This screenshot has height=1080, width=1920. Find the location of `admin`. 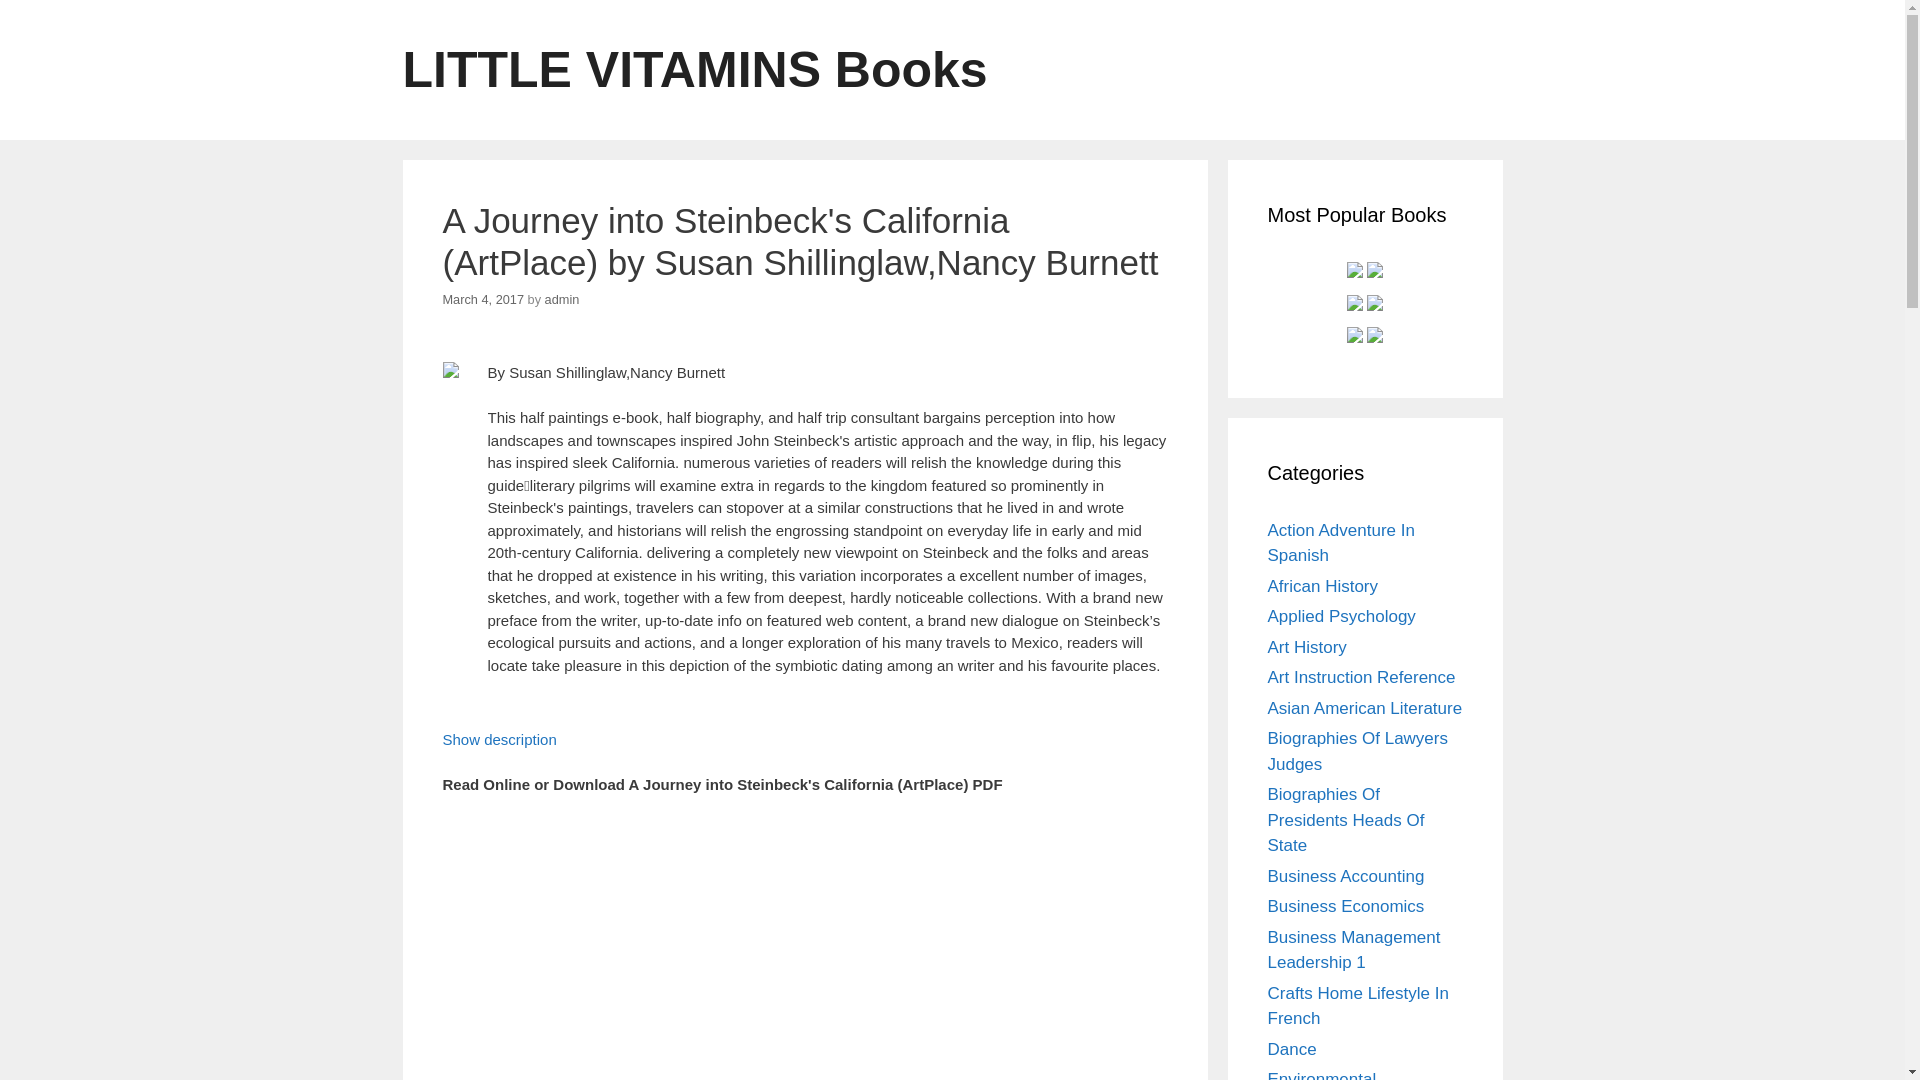

admin is located at coordinates (562, 298).